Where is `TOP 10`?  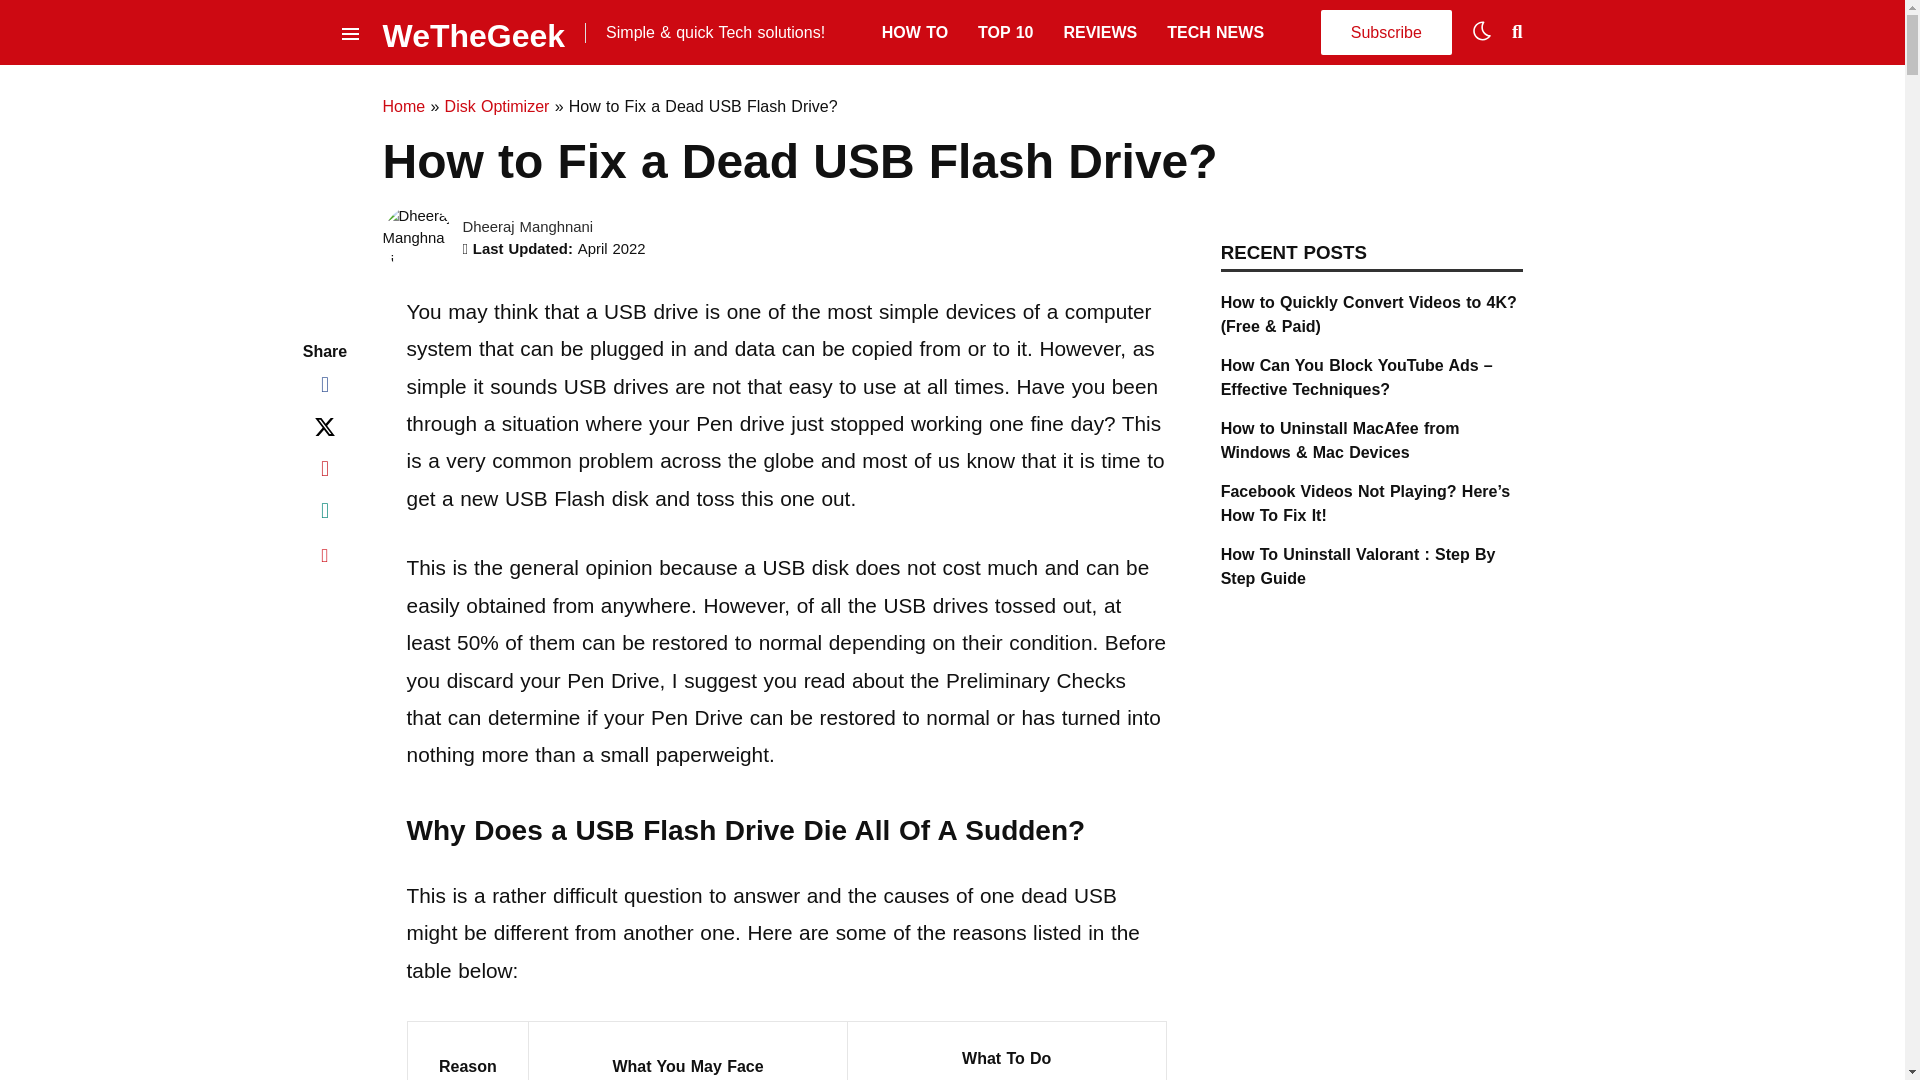 TOP 10 is located at coordinates (1004, 32).